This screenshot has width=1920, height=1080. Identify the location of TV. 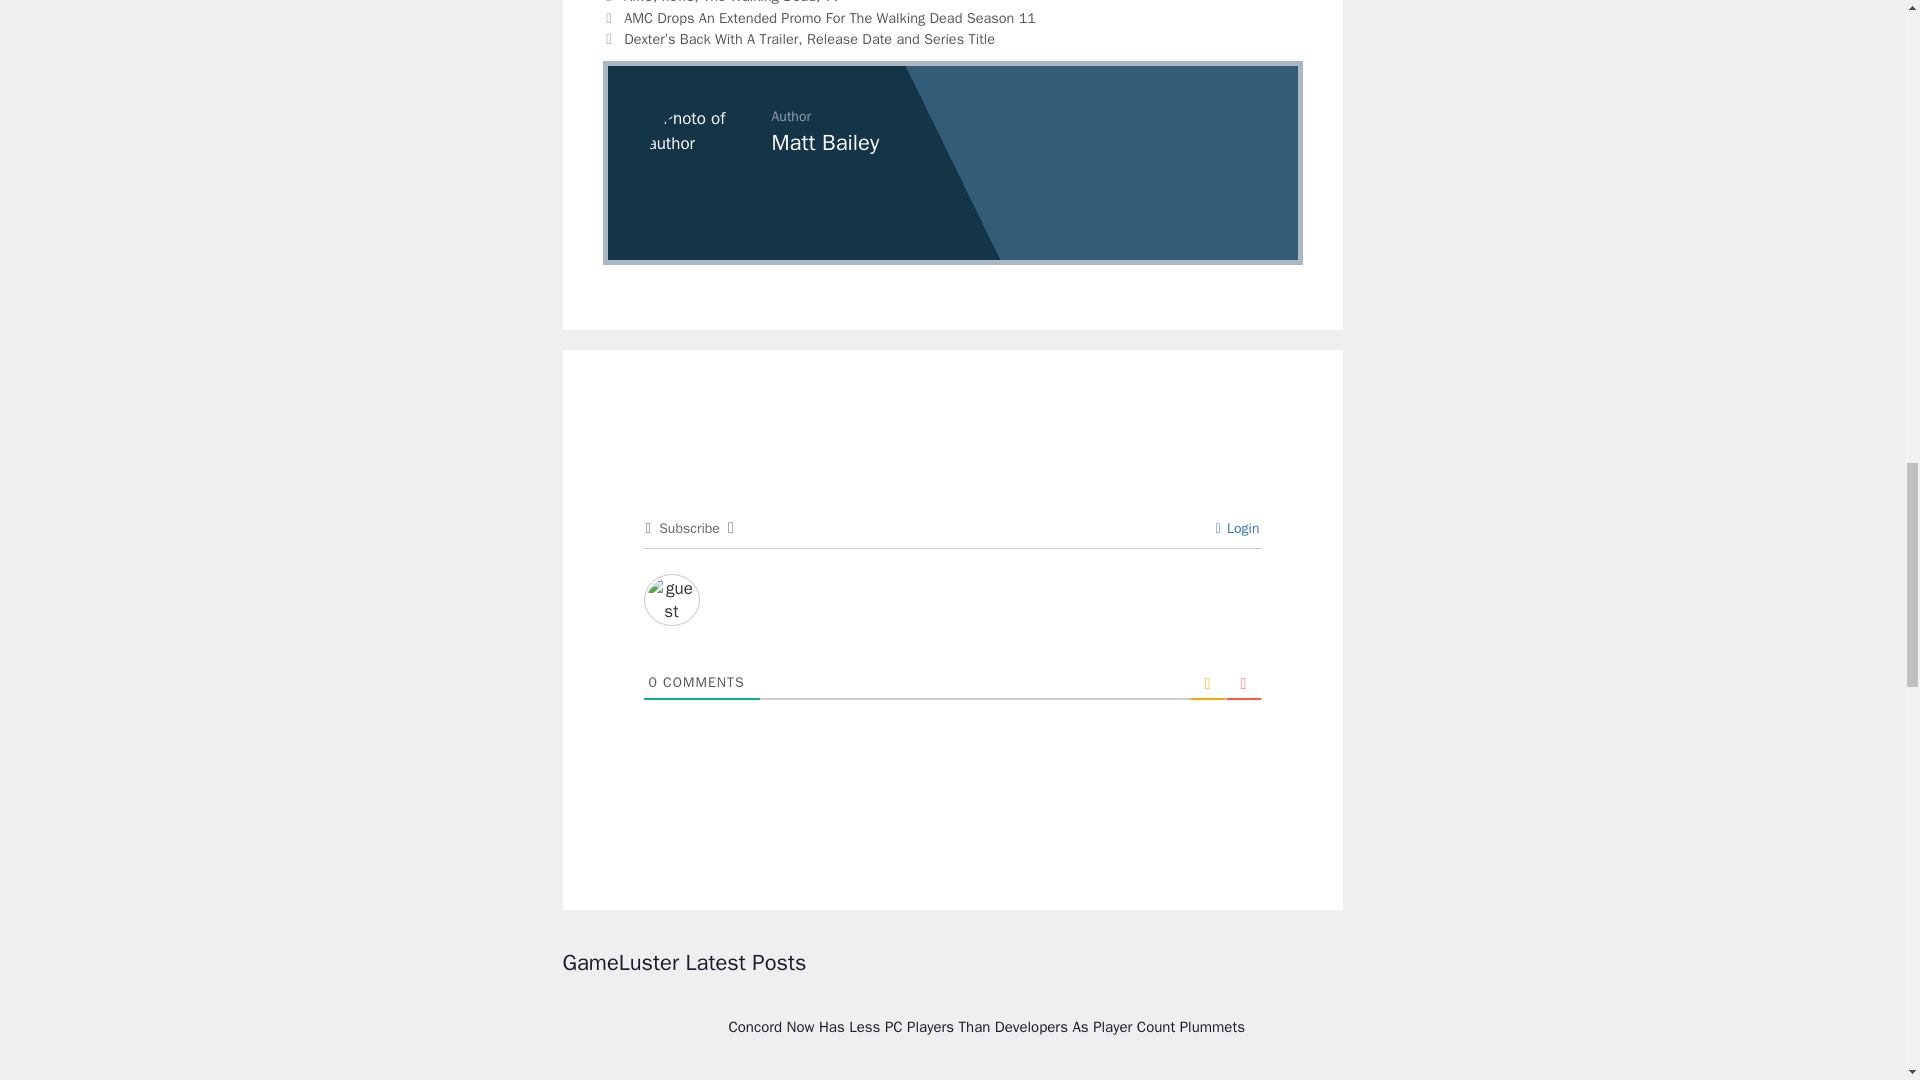
(832, 2).